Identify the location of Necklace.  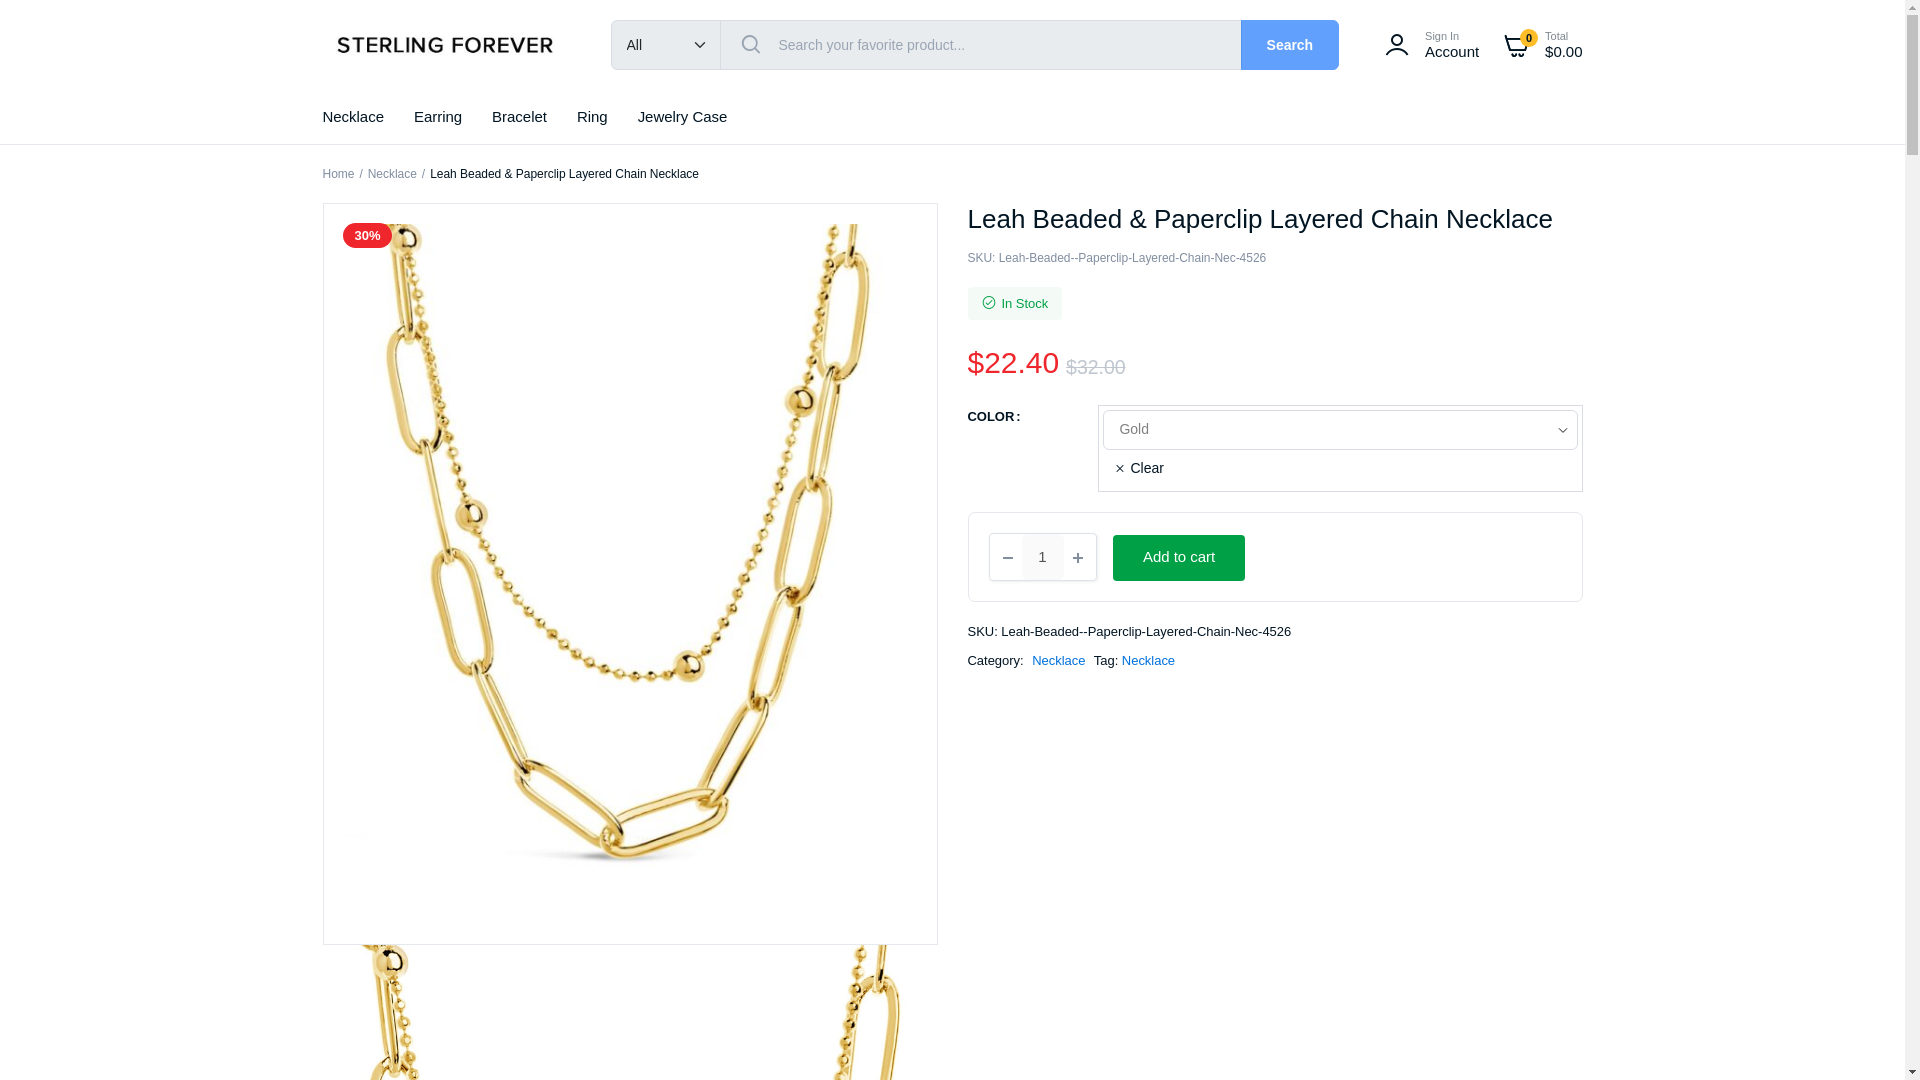
(352, 116).